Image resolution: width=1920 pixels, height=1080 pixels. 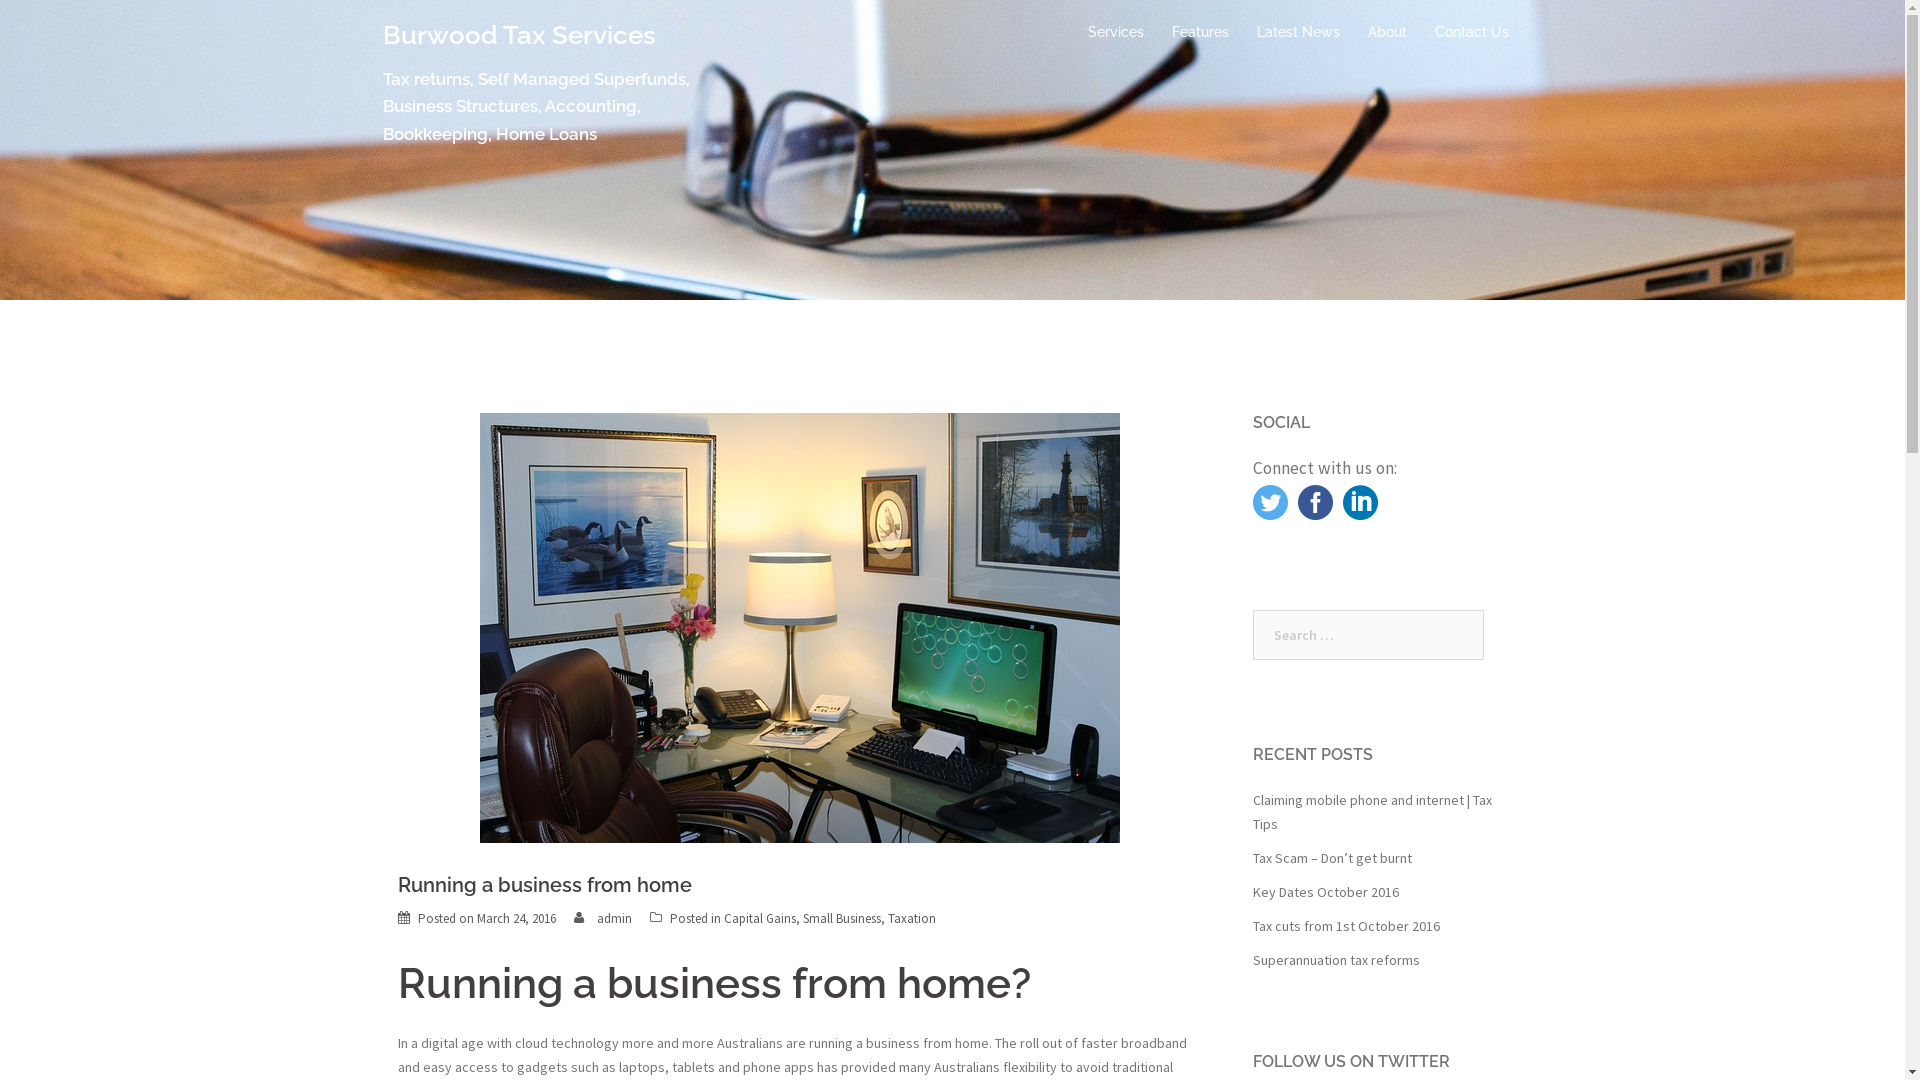 I want to click on Capital Gains, so click(x=760, y=918).